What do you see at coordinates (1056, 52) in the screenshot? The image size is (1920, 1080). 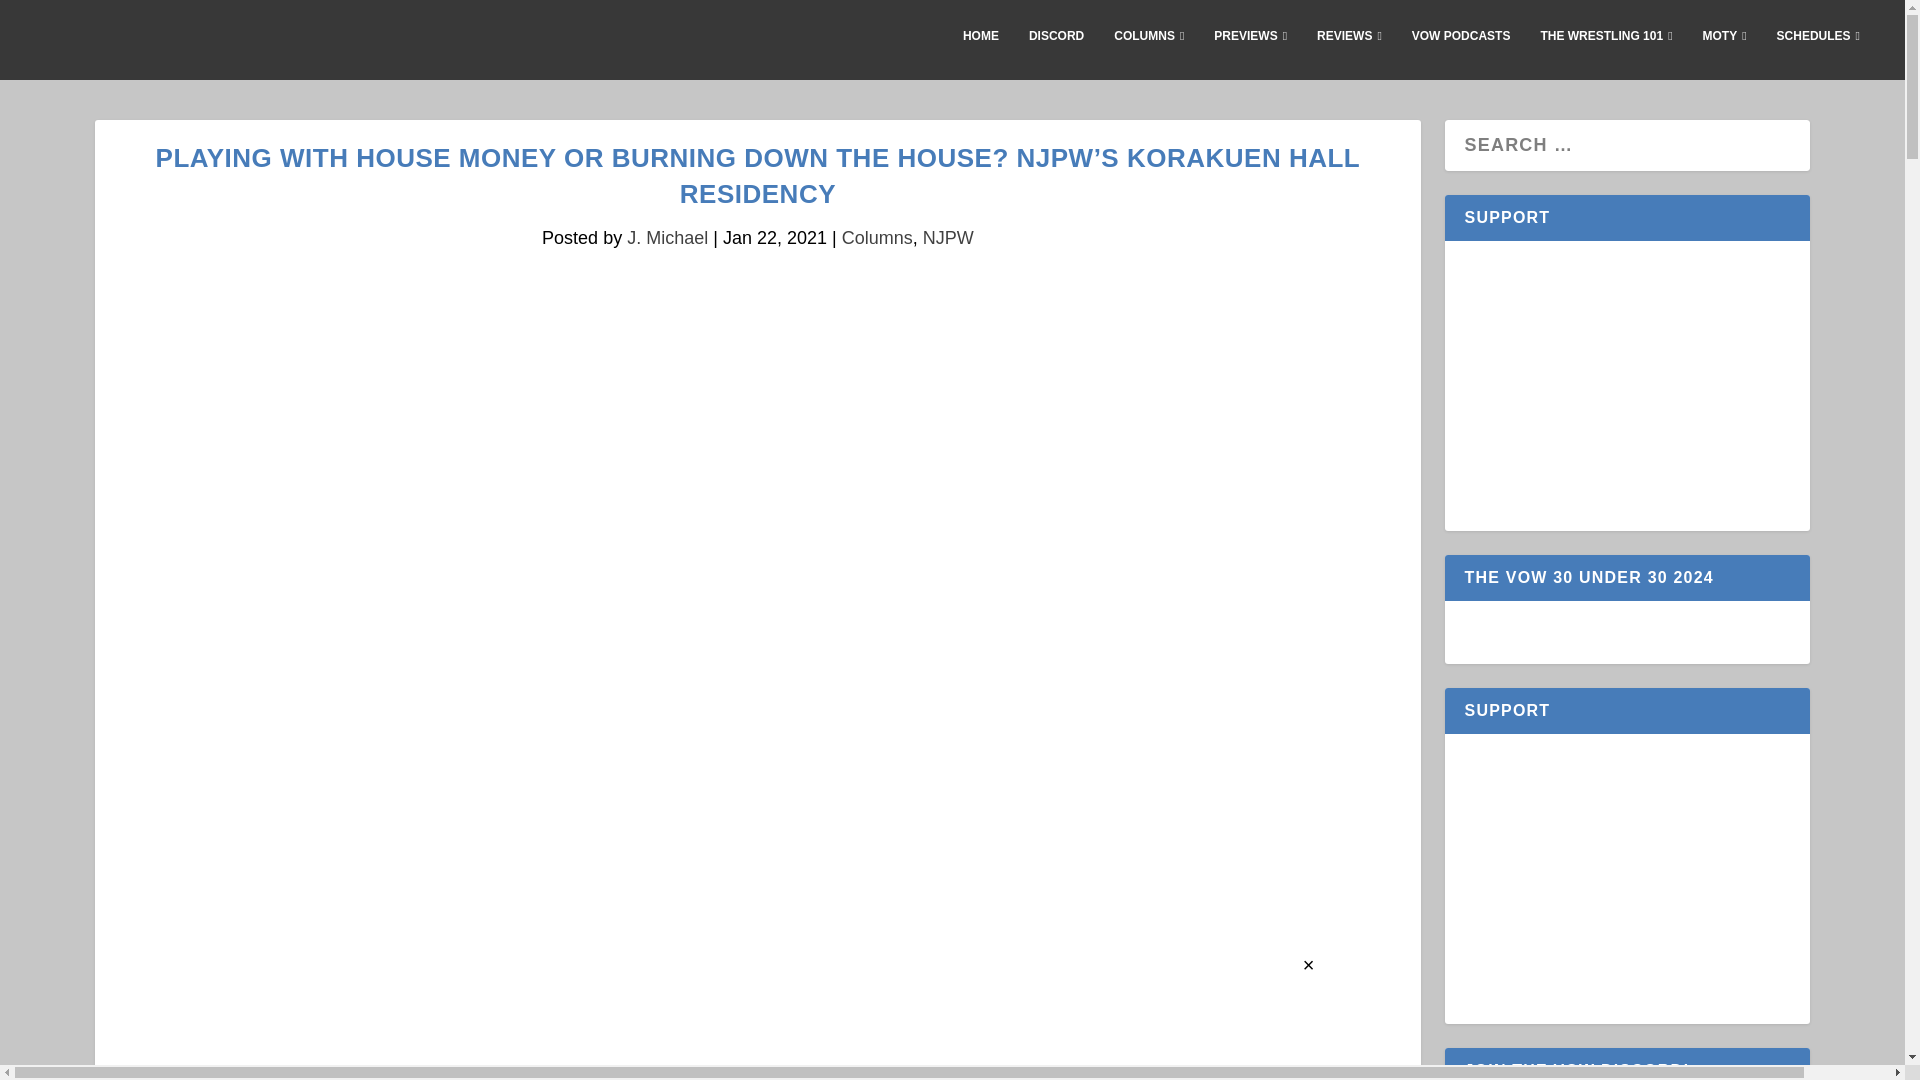 I see `DISCORD` at bounding box center [1056, 52].